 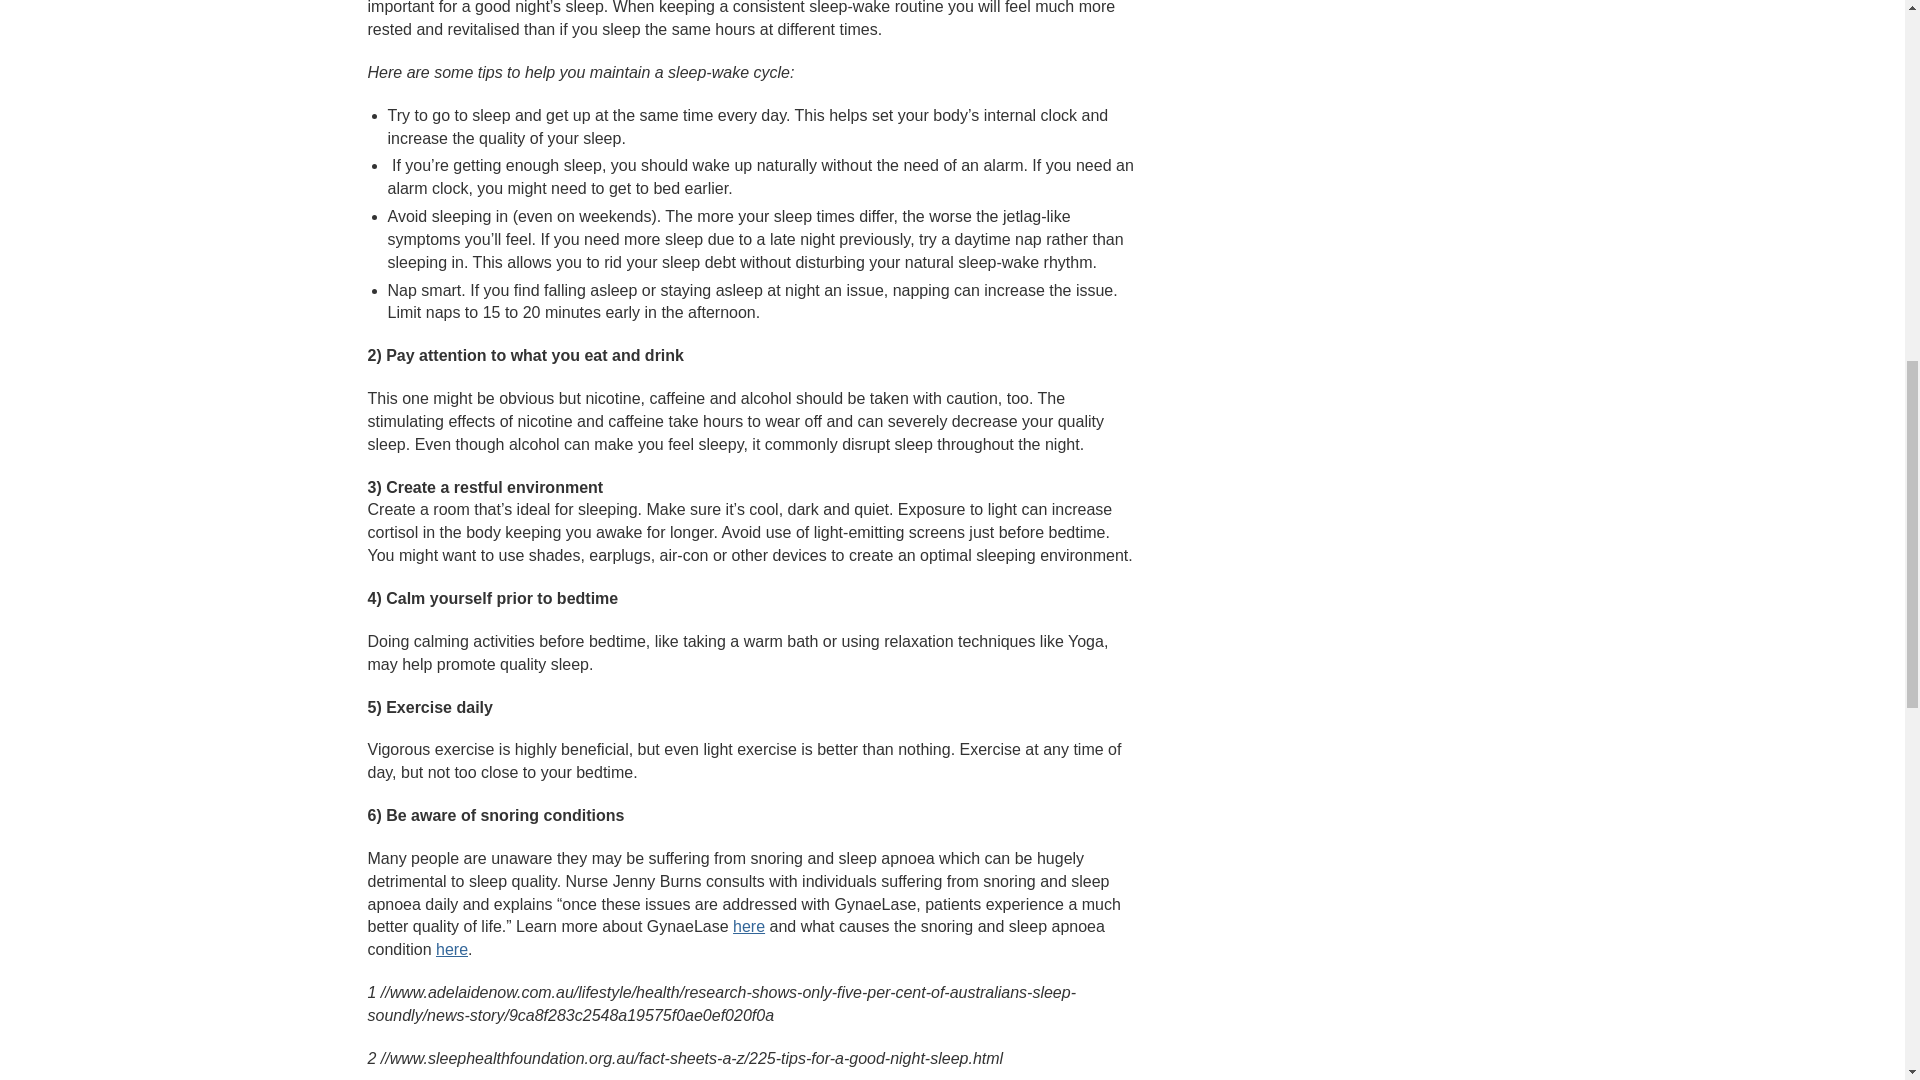 I want to click on here, so click(x=452, y=948).